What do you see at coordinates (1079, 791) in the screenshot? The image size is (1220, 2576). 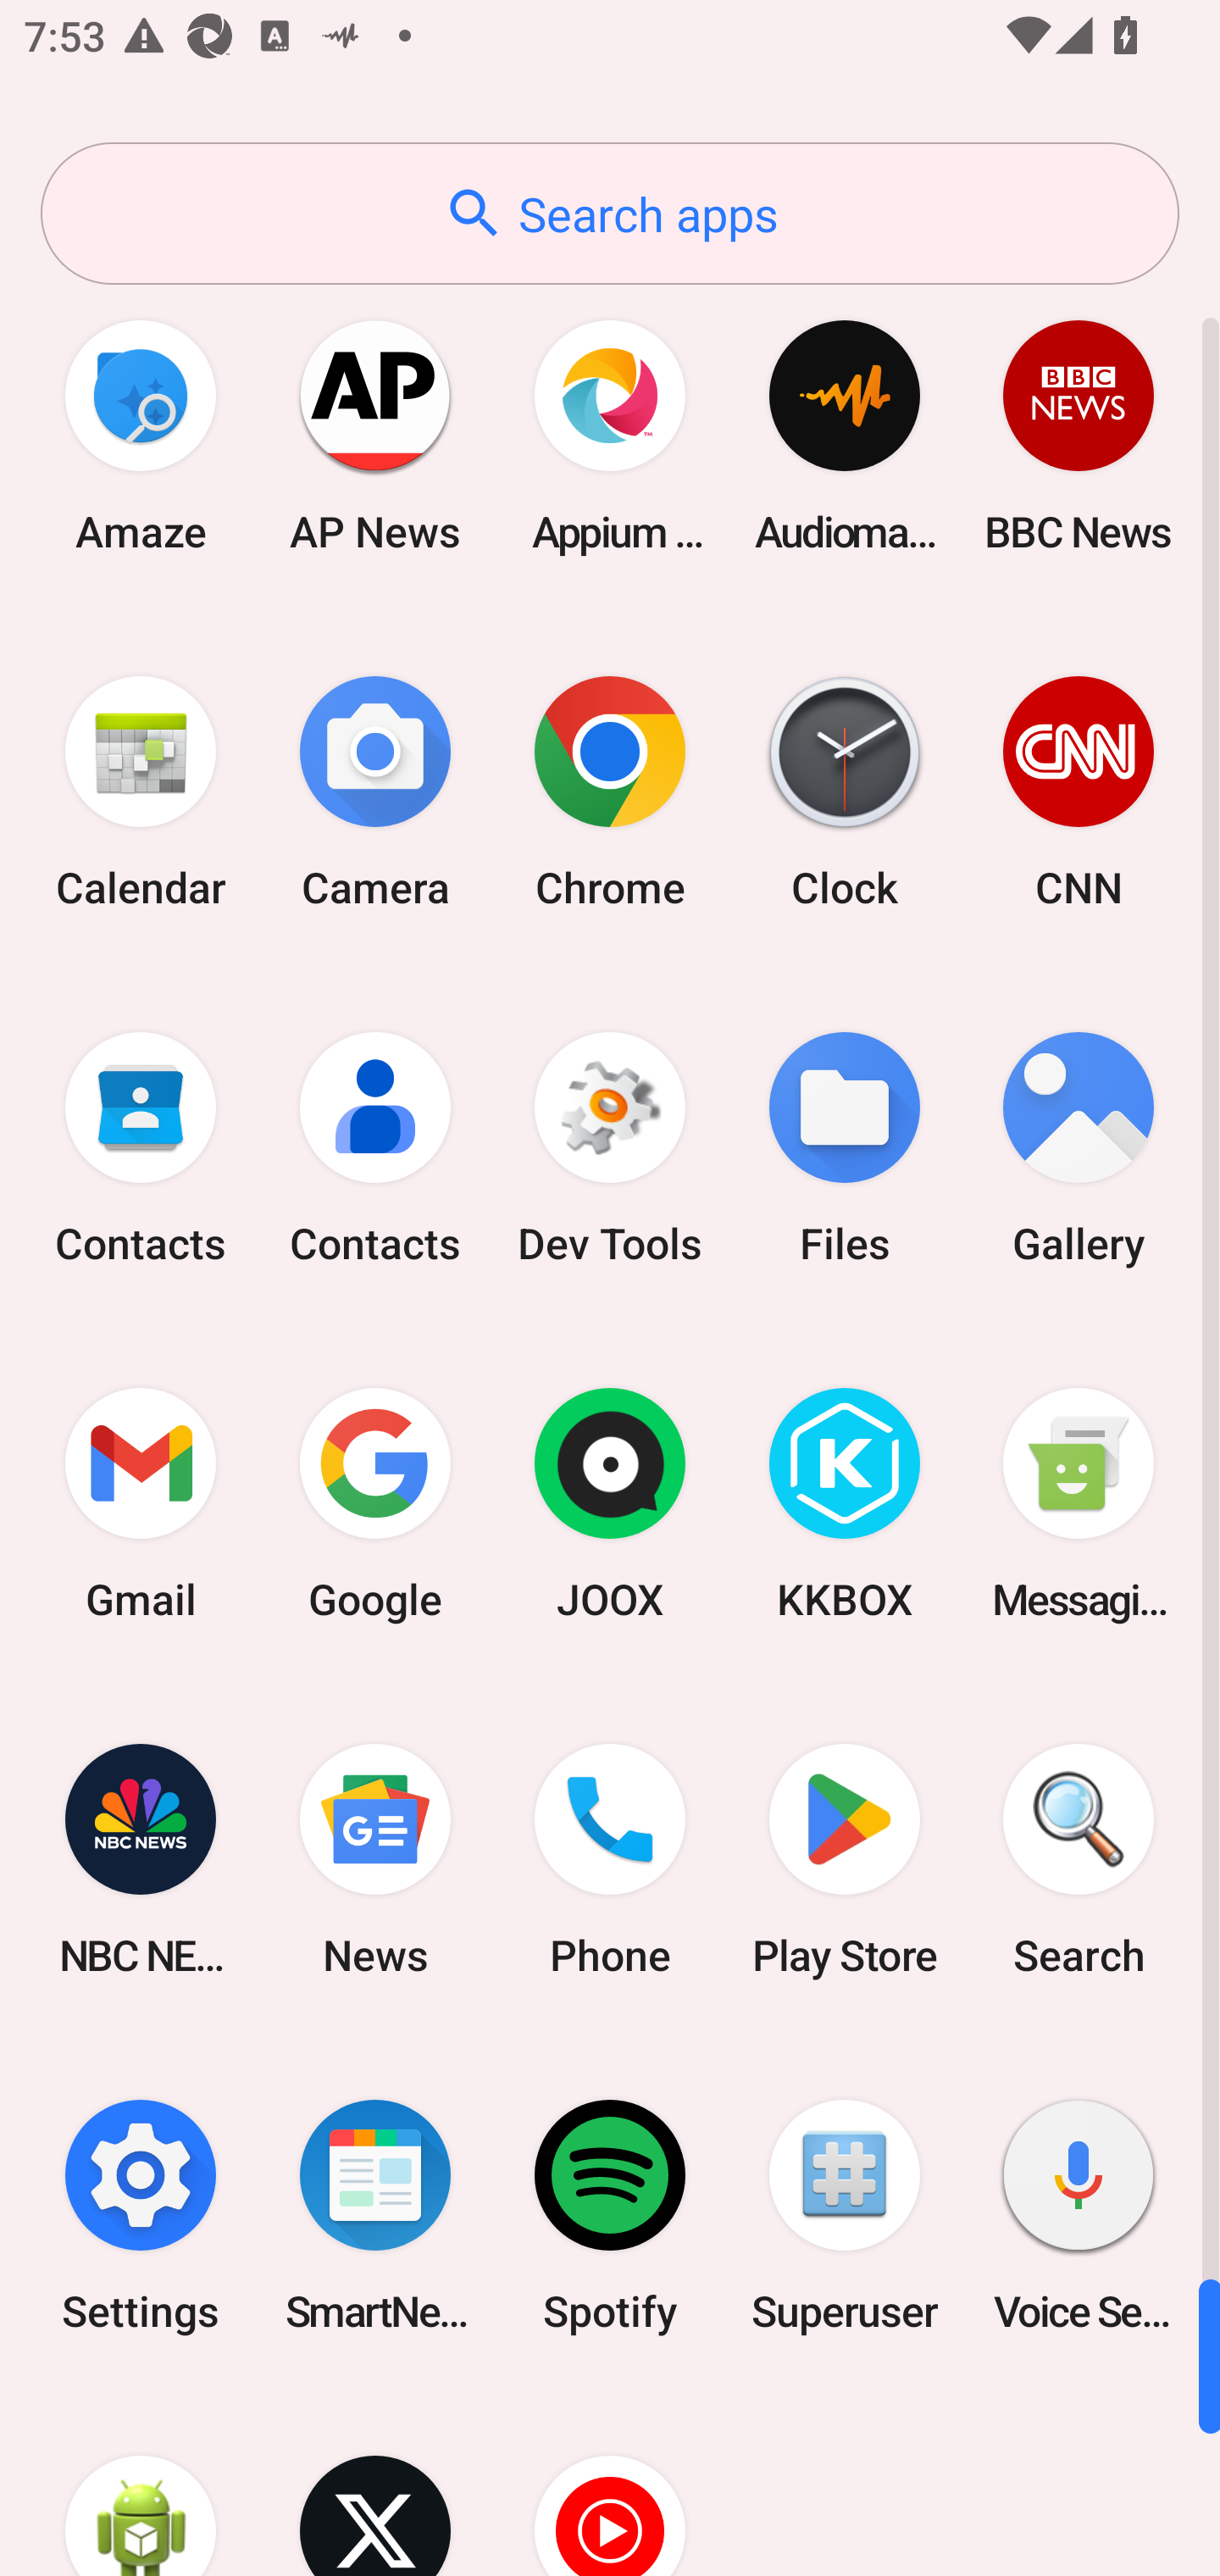 I see `CNN` at bounding box center [1079, 791].